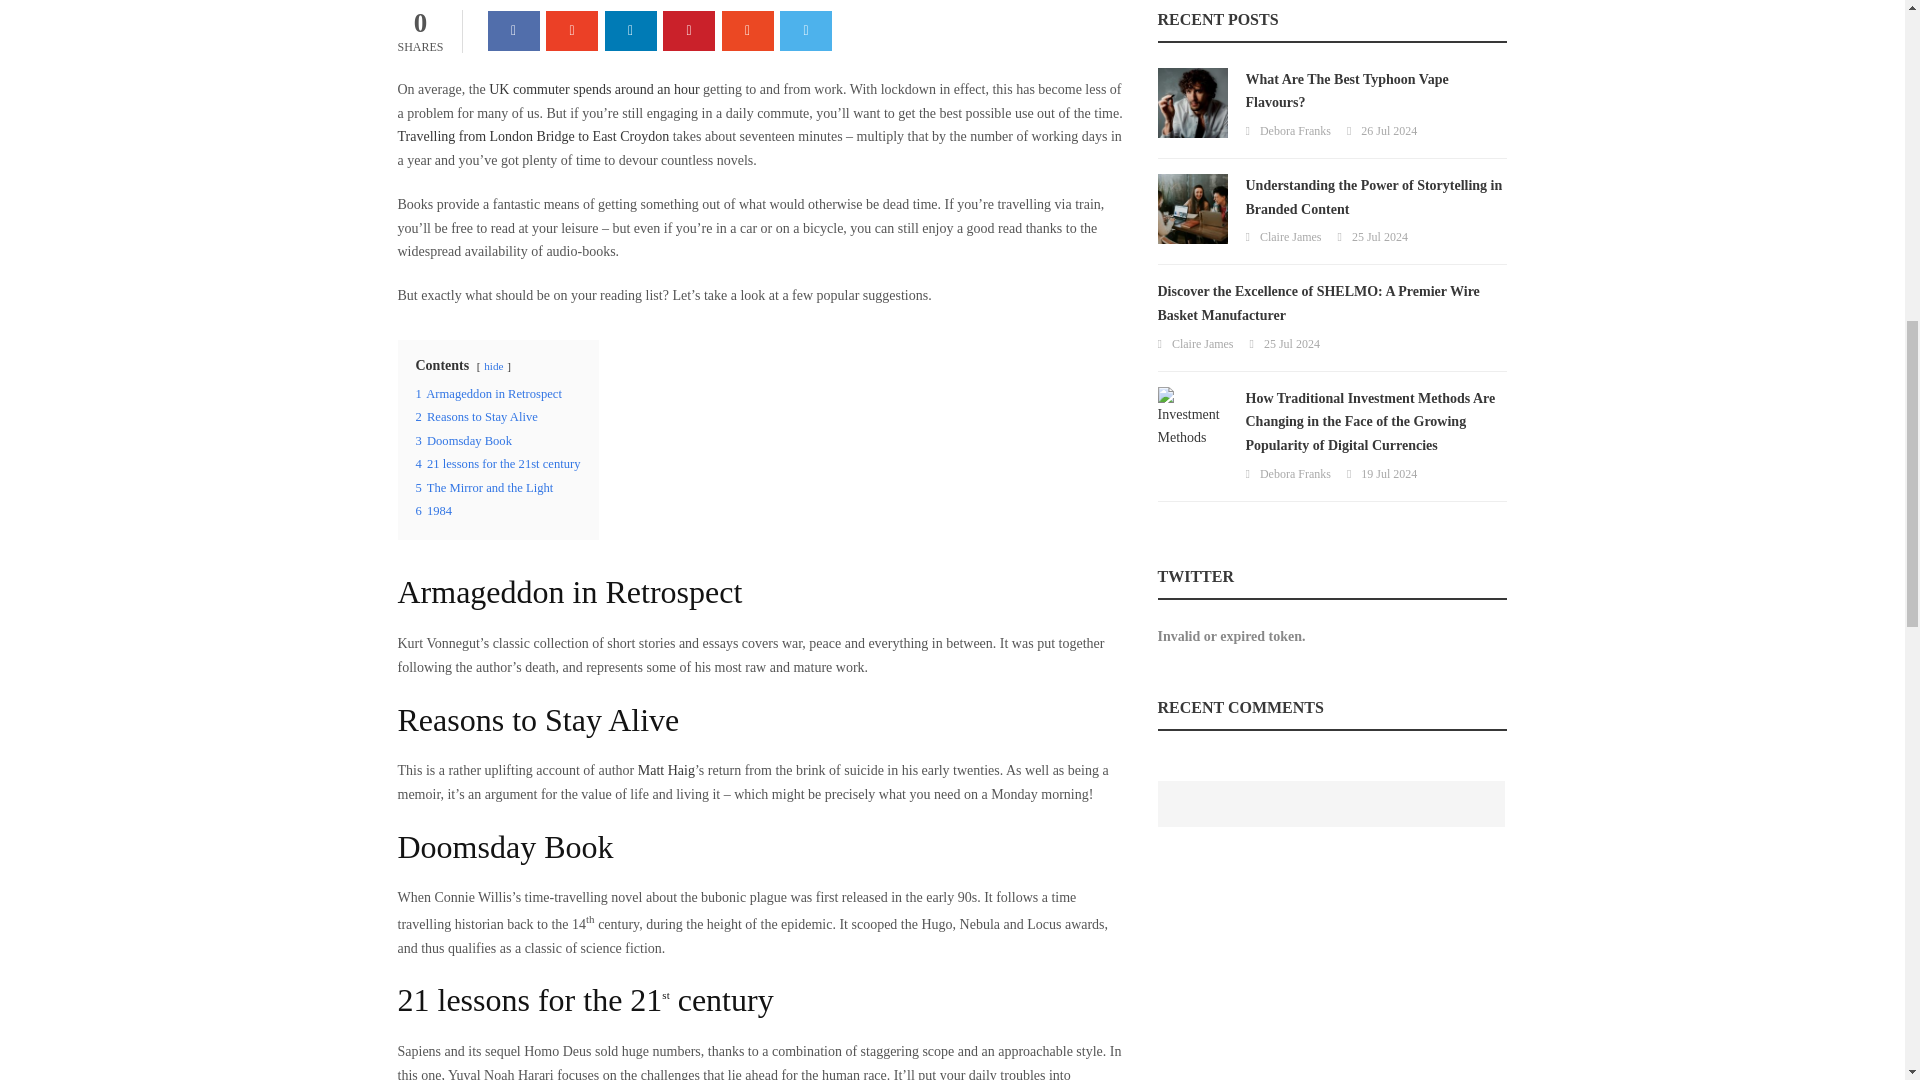 Image resolution: width=1920 pixels, height=1080 pixels. I want to click on Posts by Debora Franks, so click(1294, 131).